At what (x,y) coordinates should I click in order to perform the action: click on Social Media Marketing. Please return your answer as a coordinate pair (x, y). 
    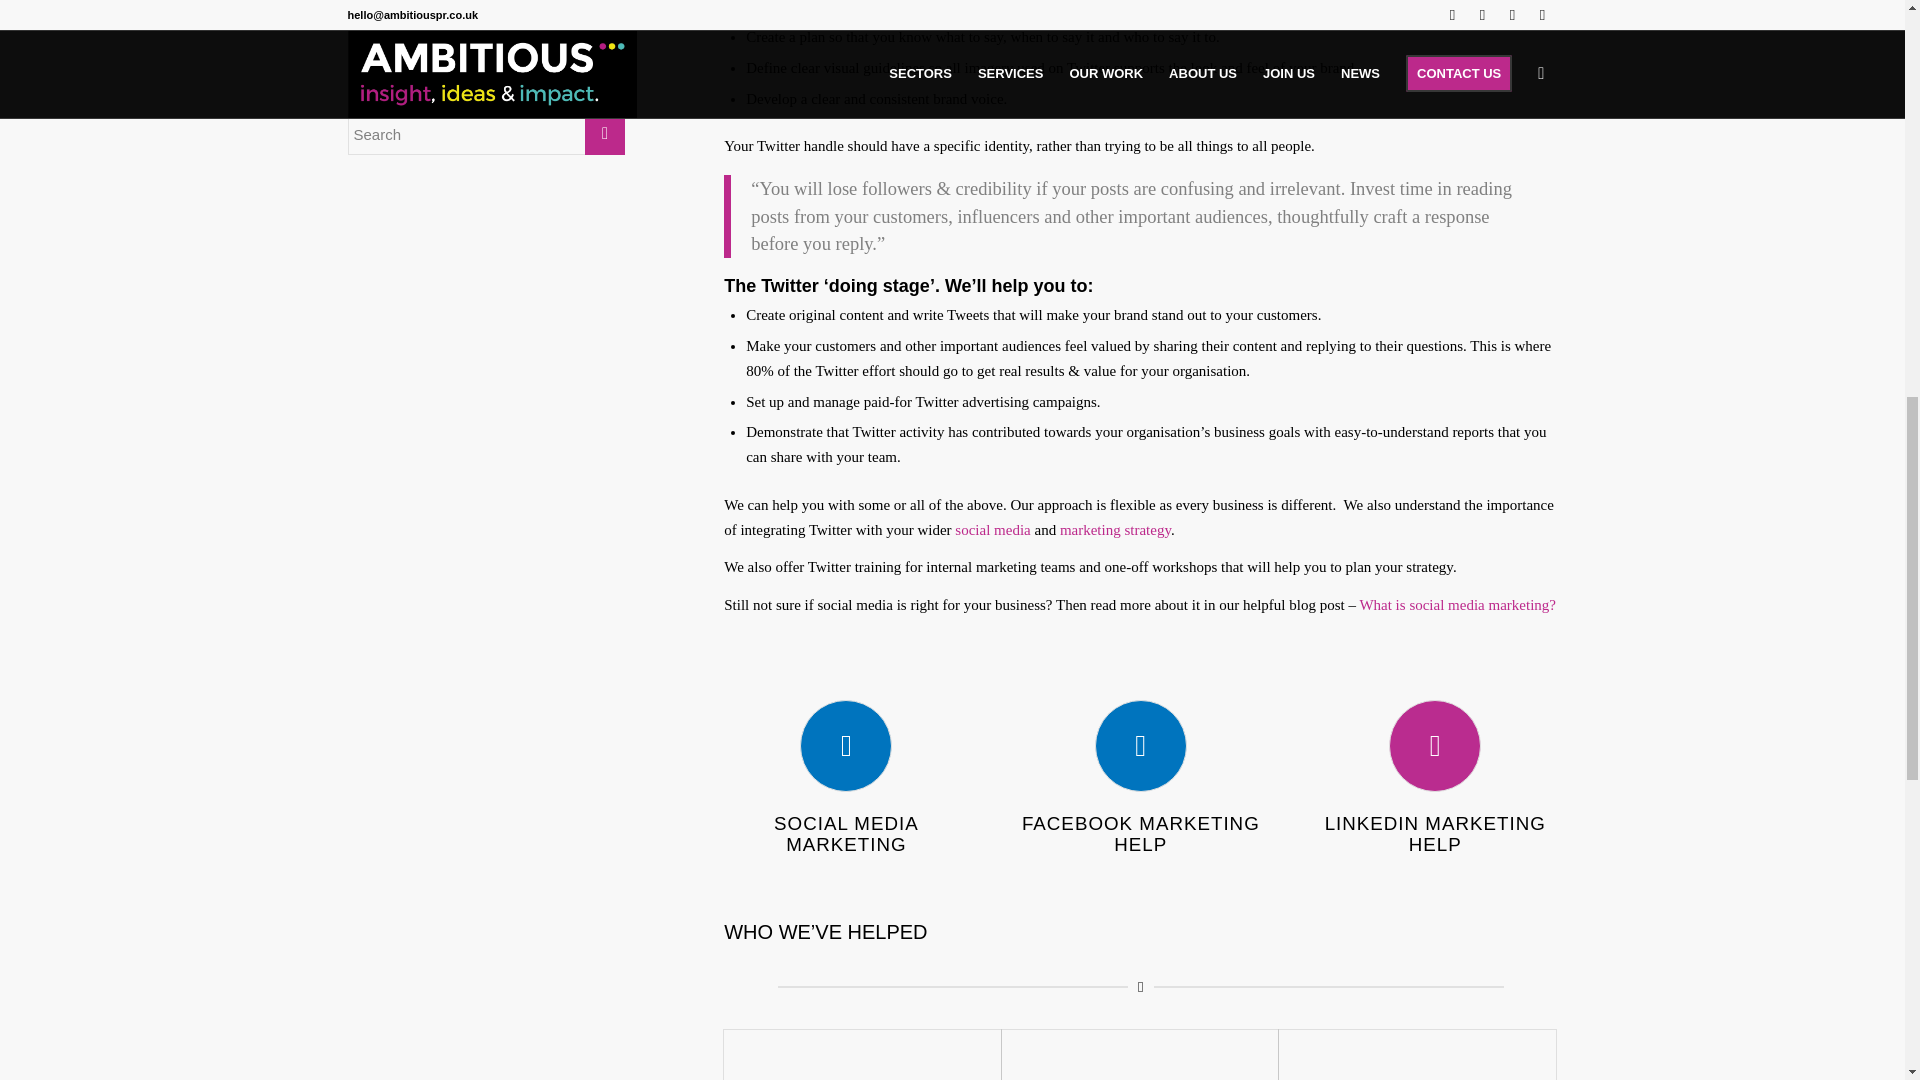
    Looking at the image, I should click on (846, 745).